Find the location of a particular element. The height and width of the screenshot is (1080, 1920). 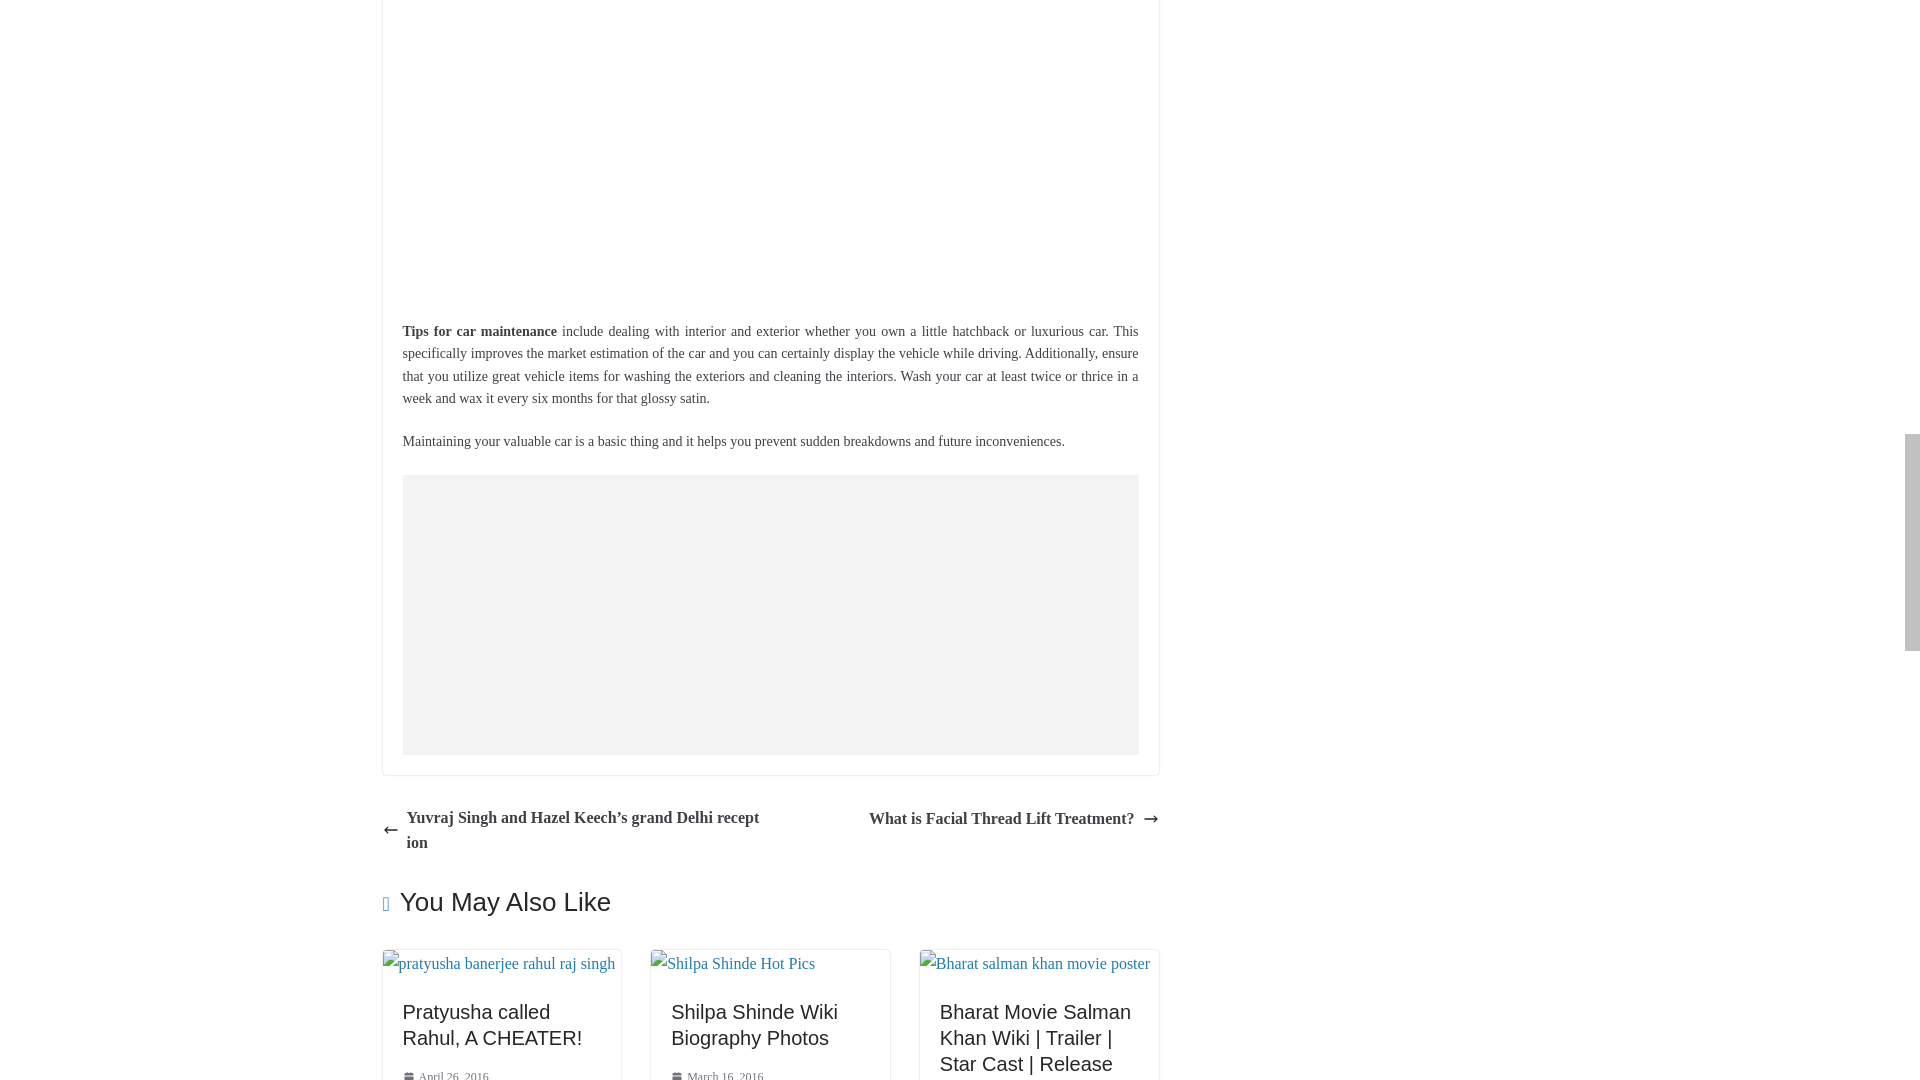

7:04 am is located at coordinates (444, 1074).